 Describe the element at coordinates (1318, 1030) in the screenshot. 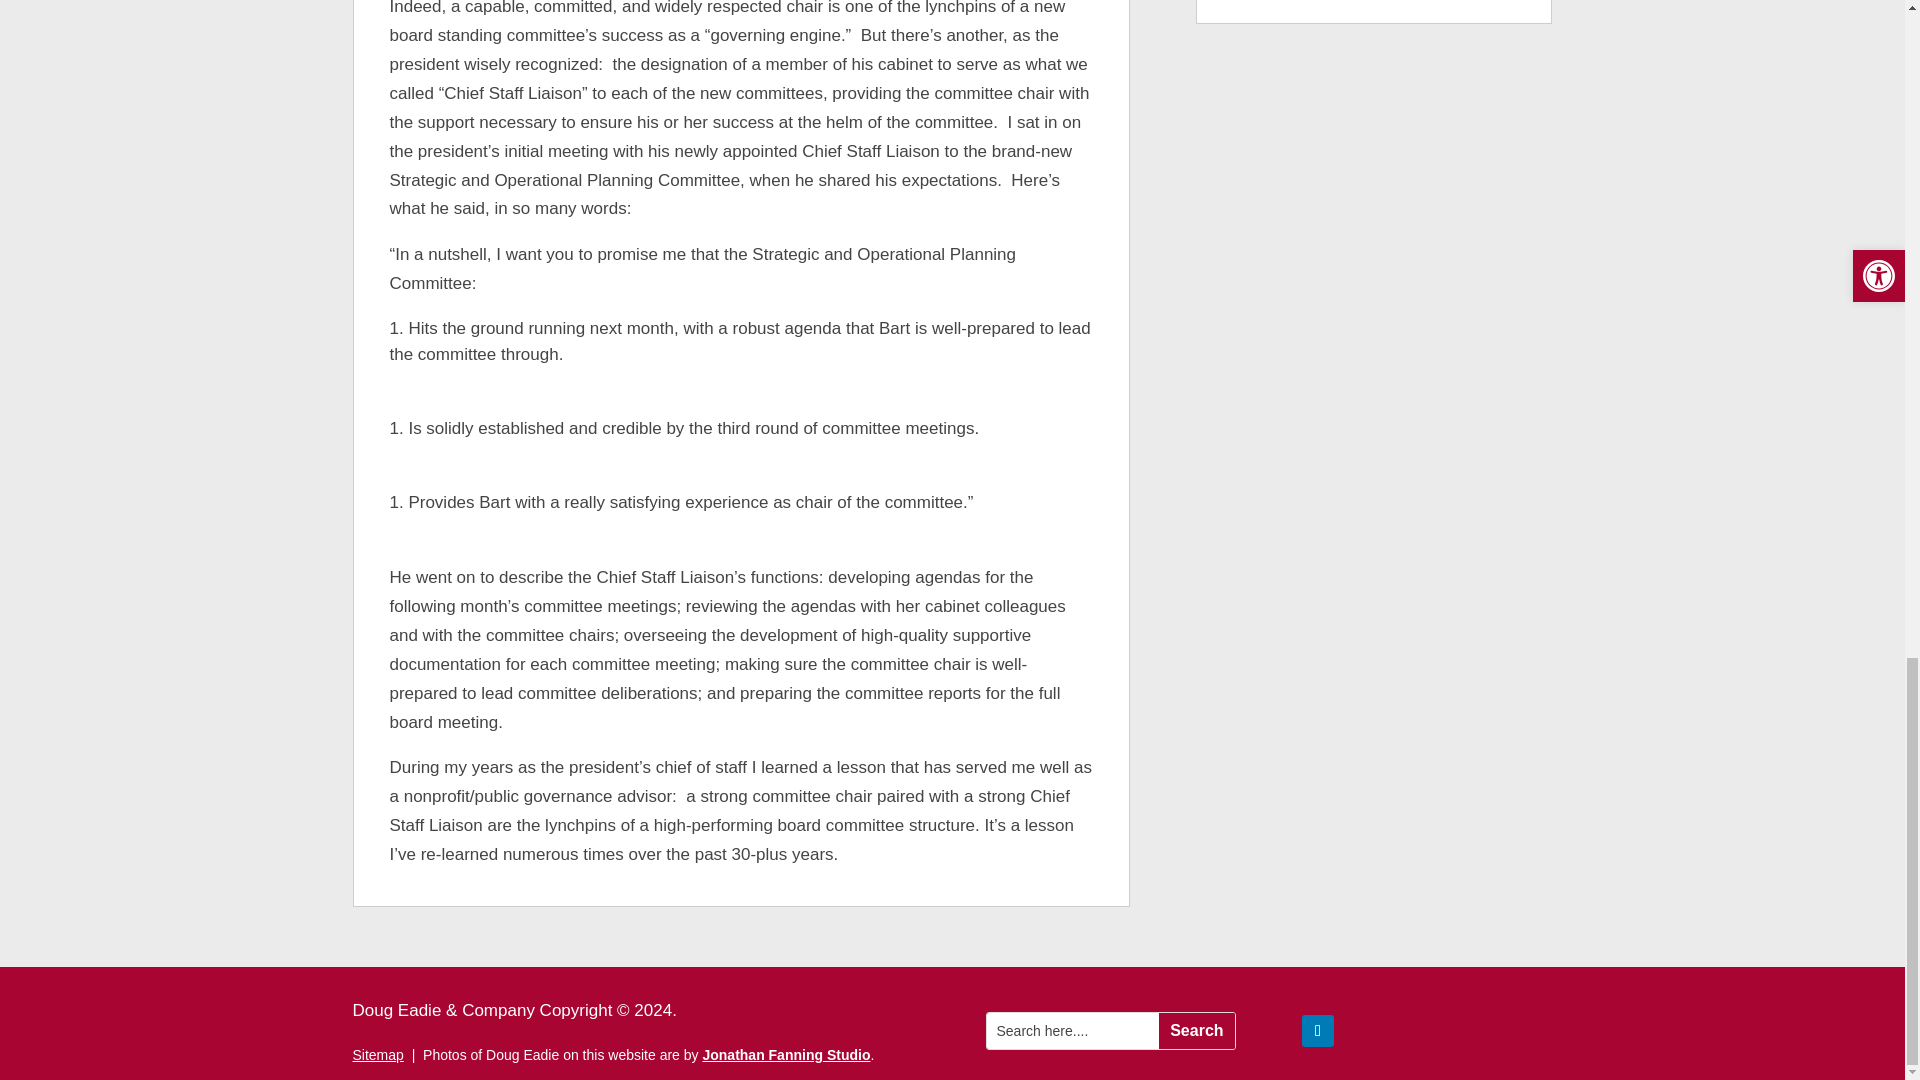

I see `Follow on LinkedIn` at that location.